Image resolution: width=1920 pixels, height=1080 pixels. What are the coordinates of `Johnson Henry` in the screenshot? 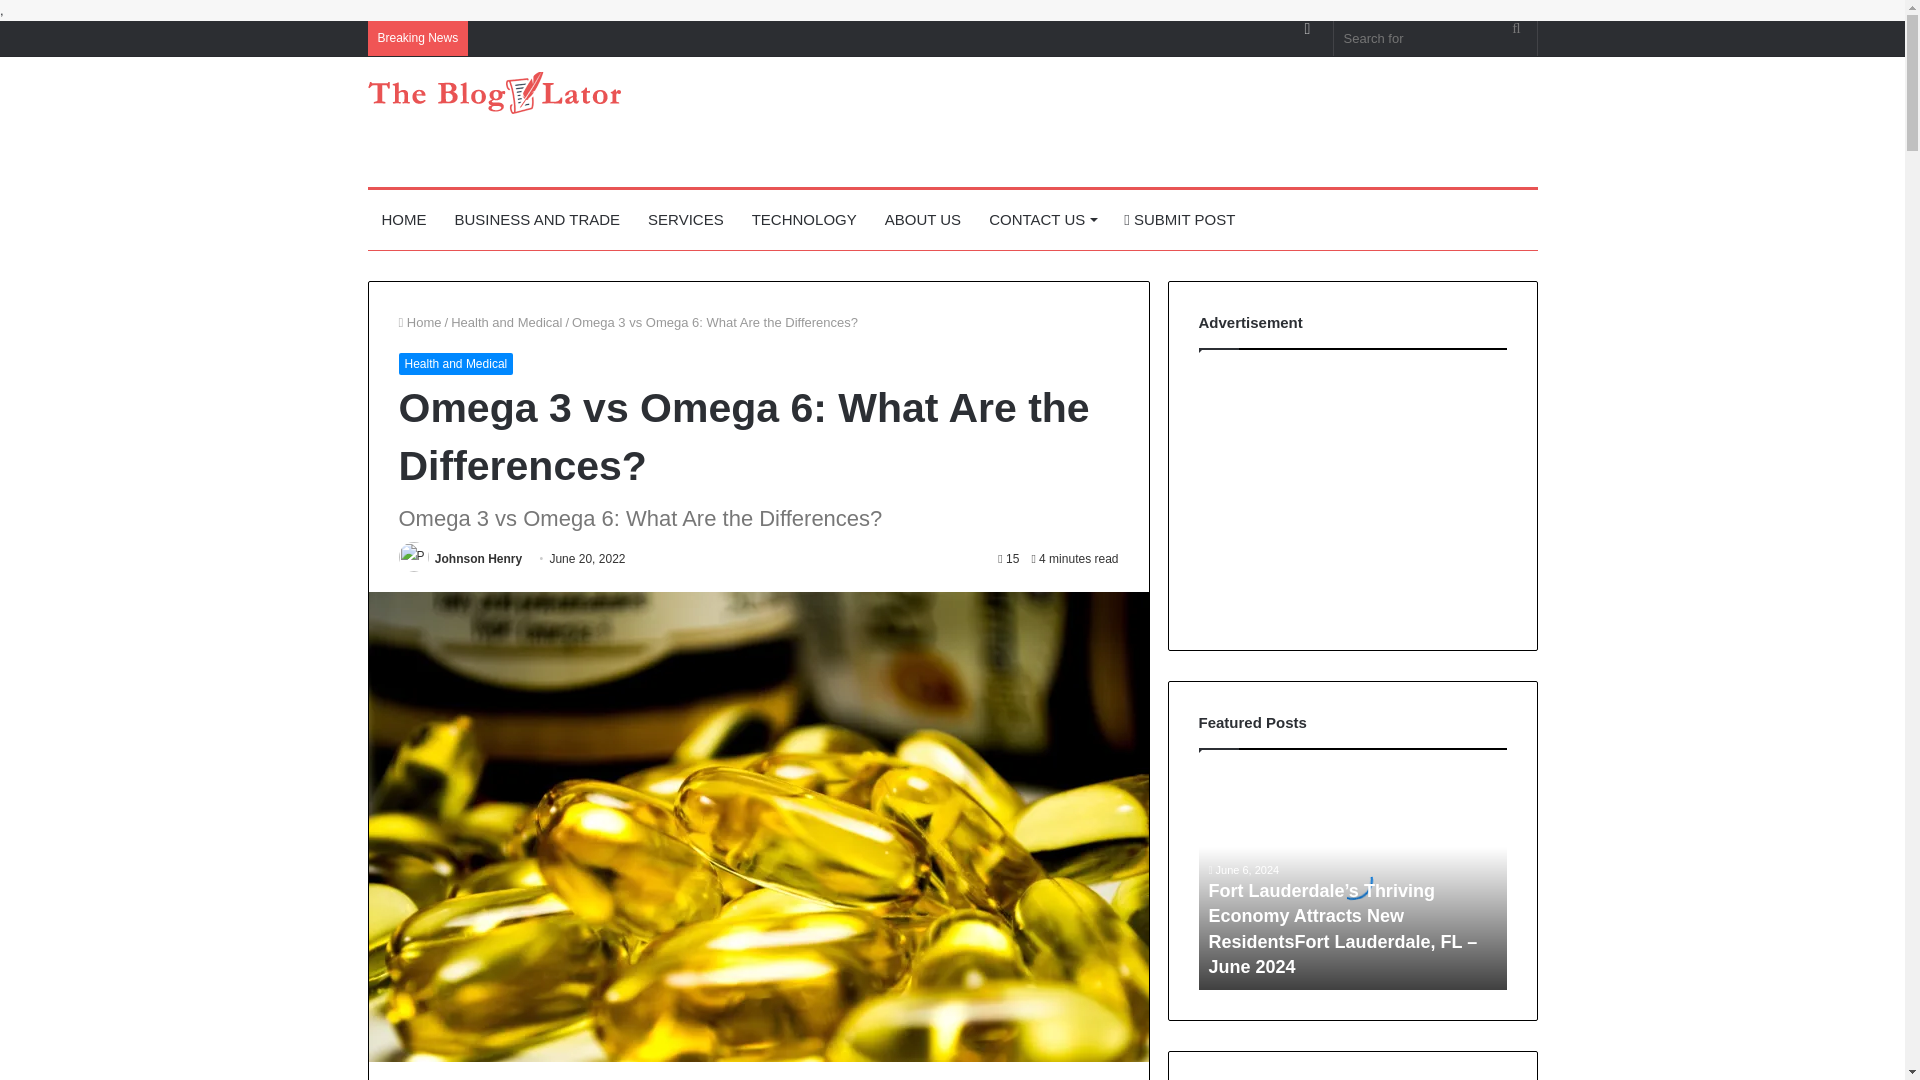 It's located at (478, 558).